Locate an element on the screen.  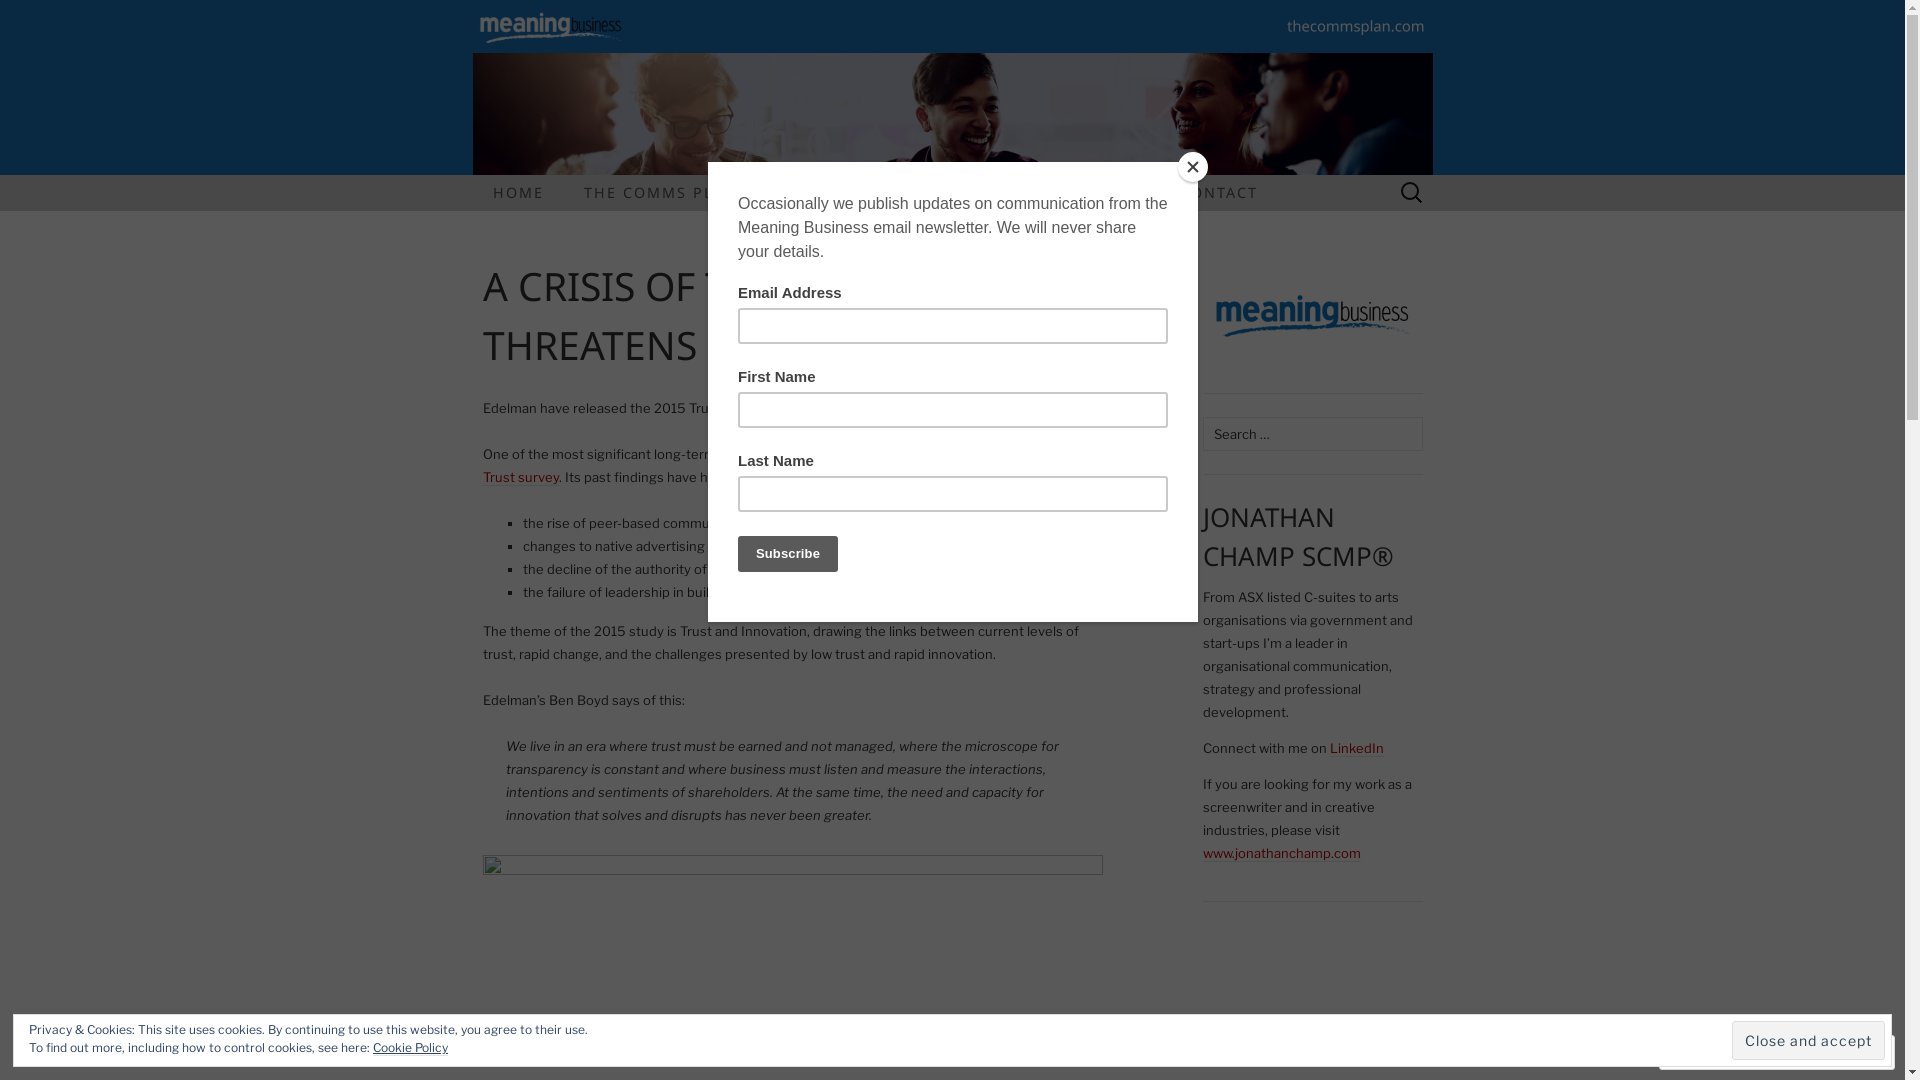
Search is located at coordinates (21, 17).